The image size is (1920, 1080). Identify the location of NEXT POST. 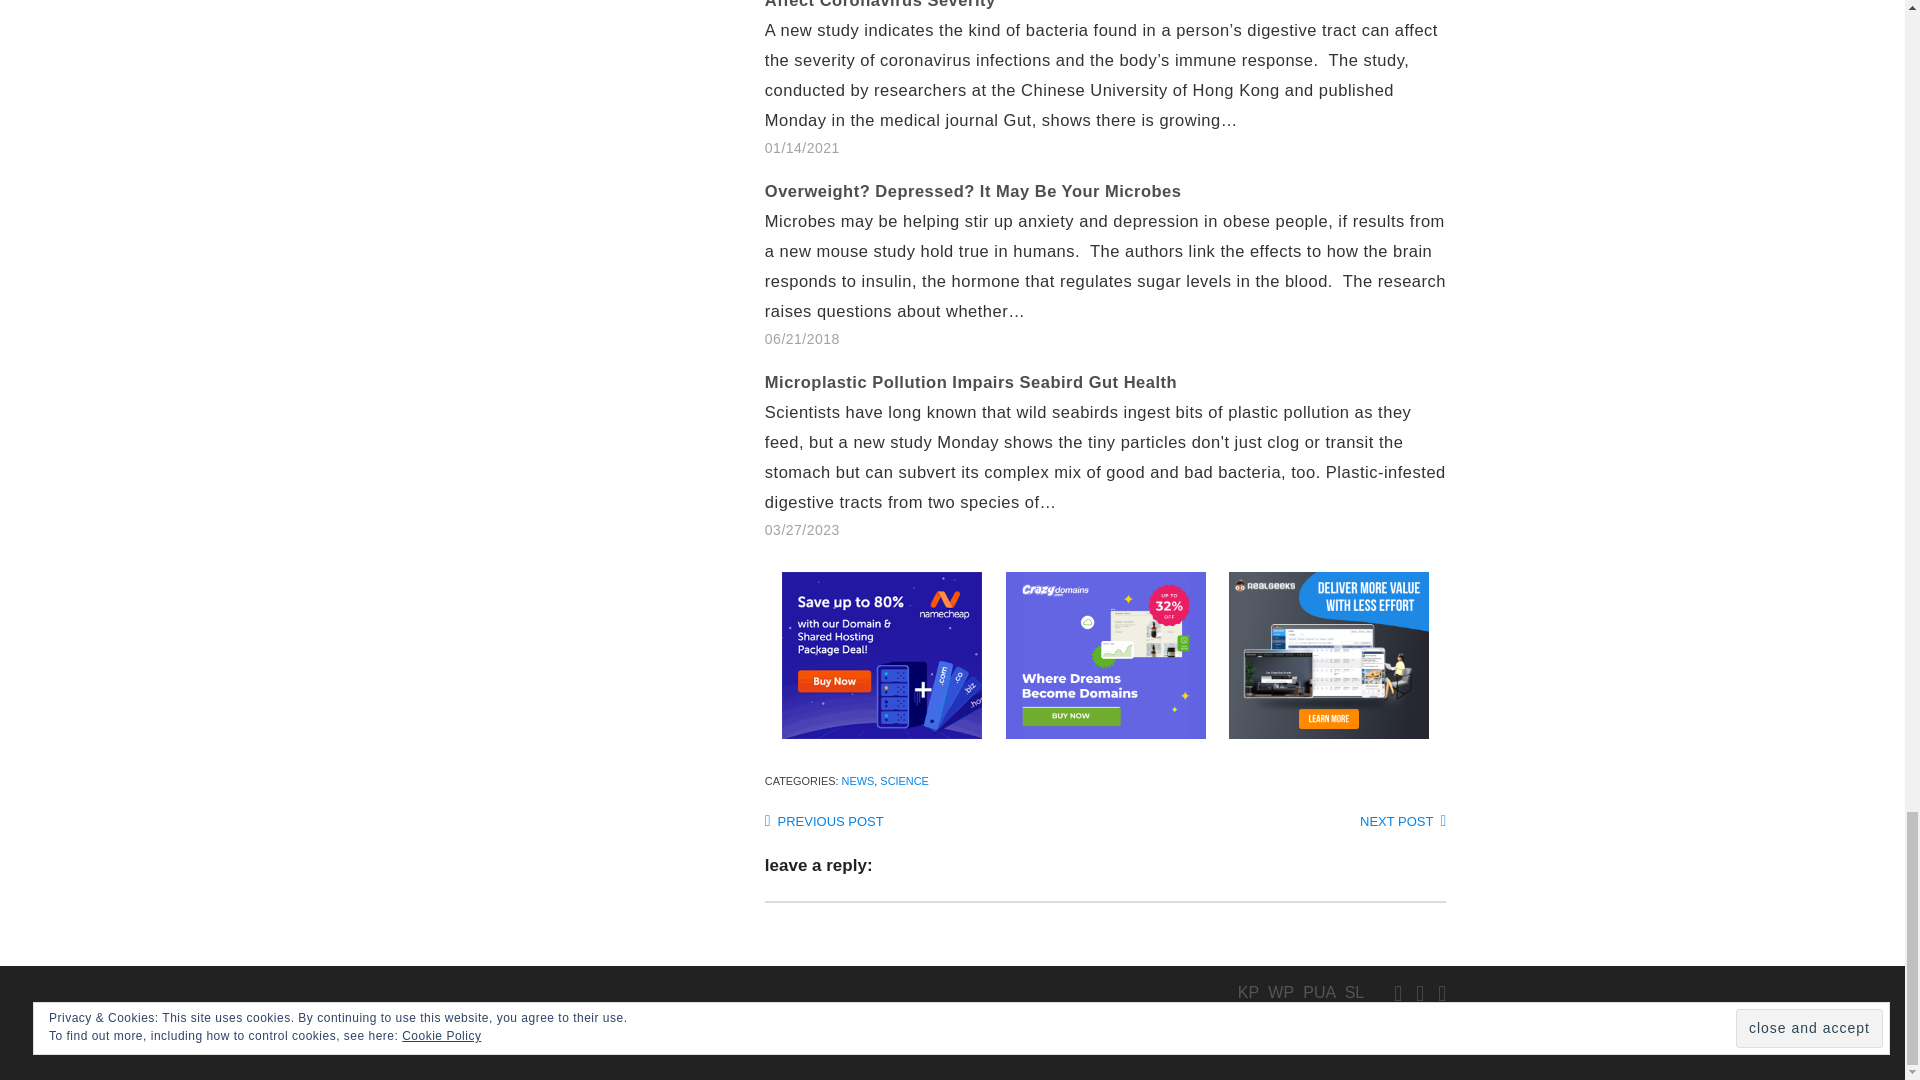
(1402, 822).